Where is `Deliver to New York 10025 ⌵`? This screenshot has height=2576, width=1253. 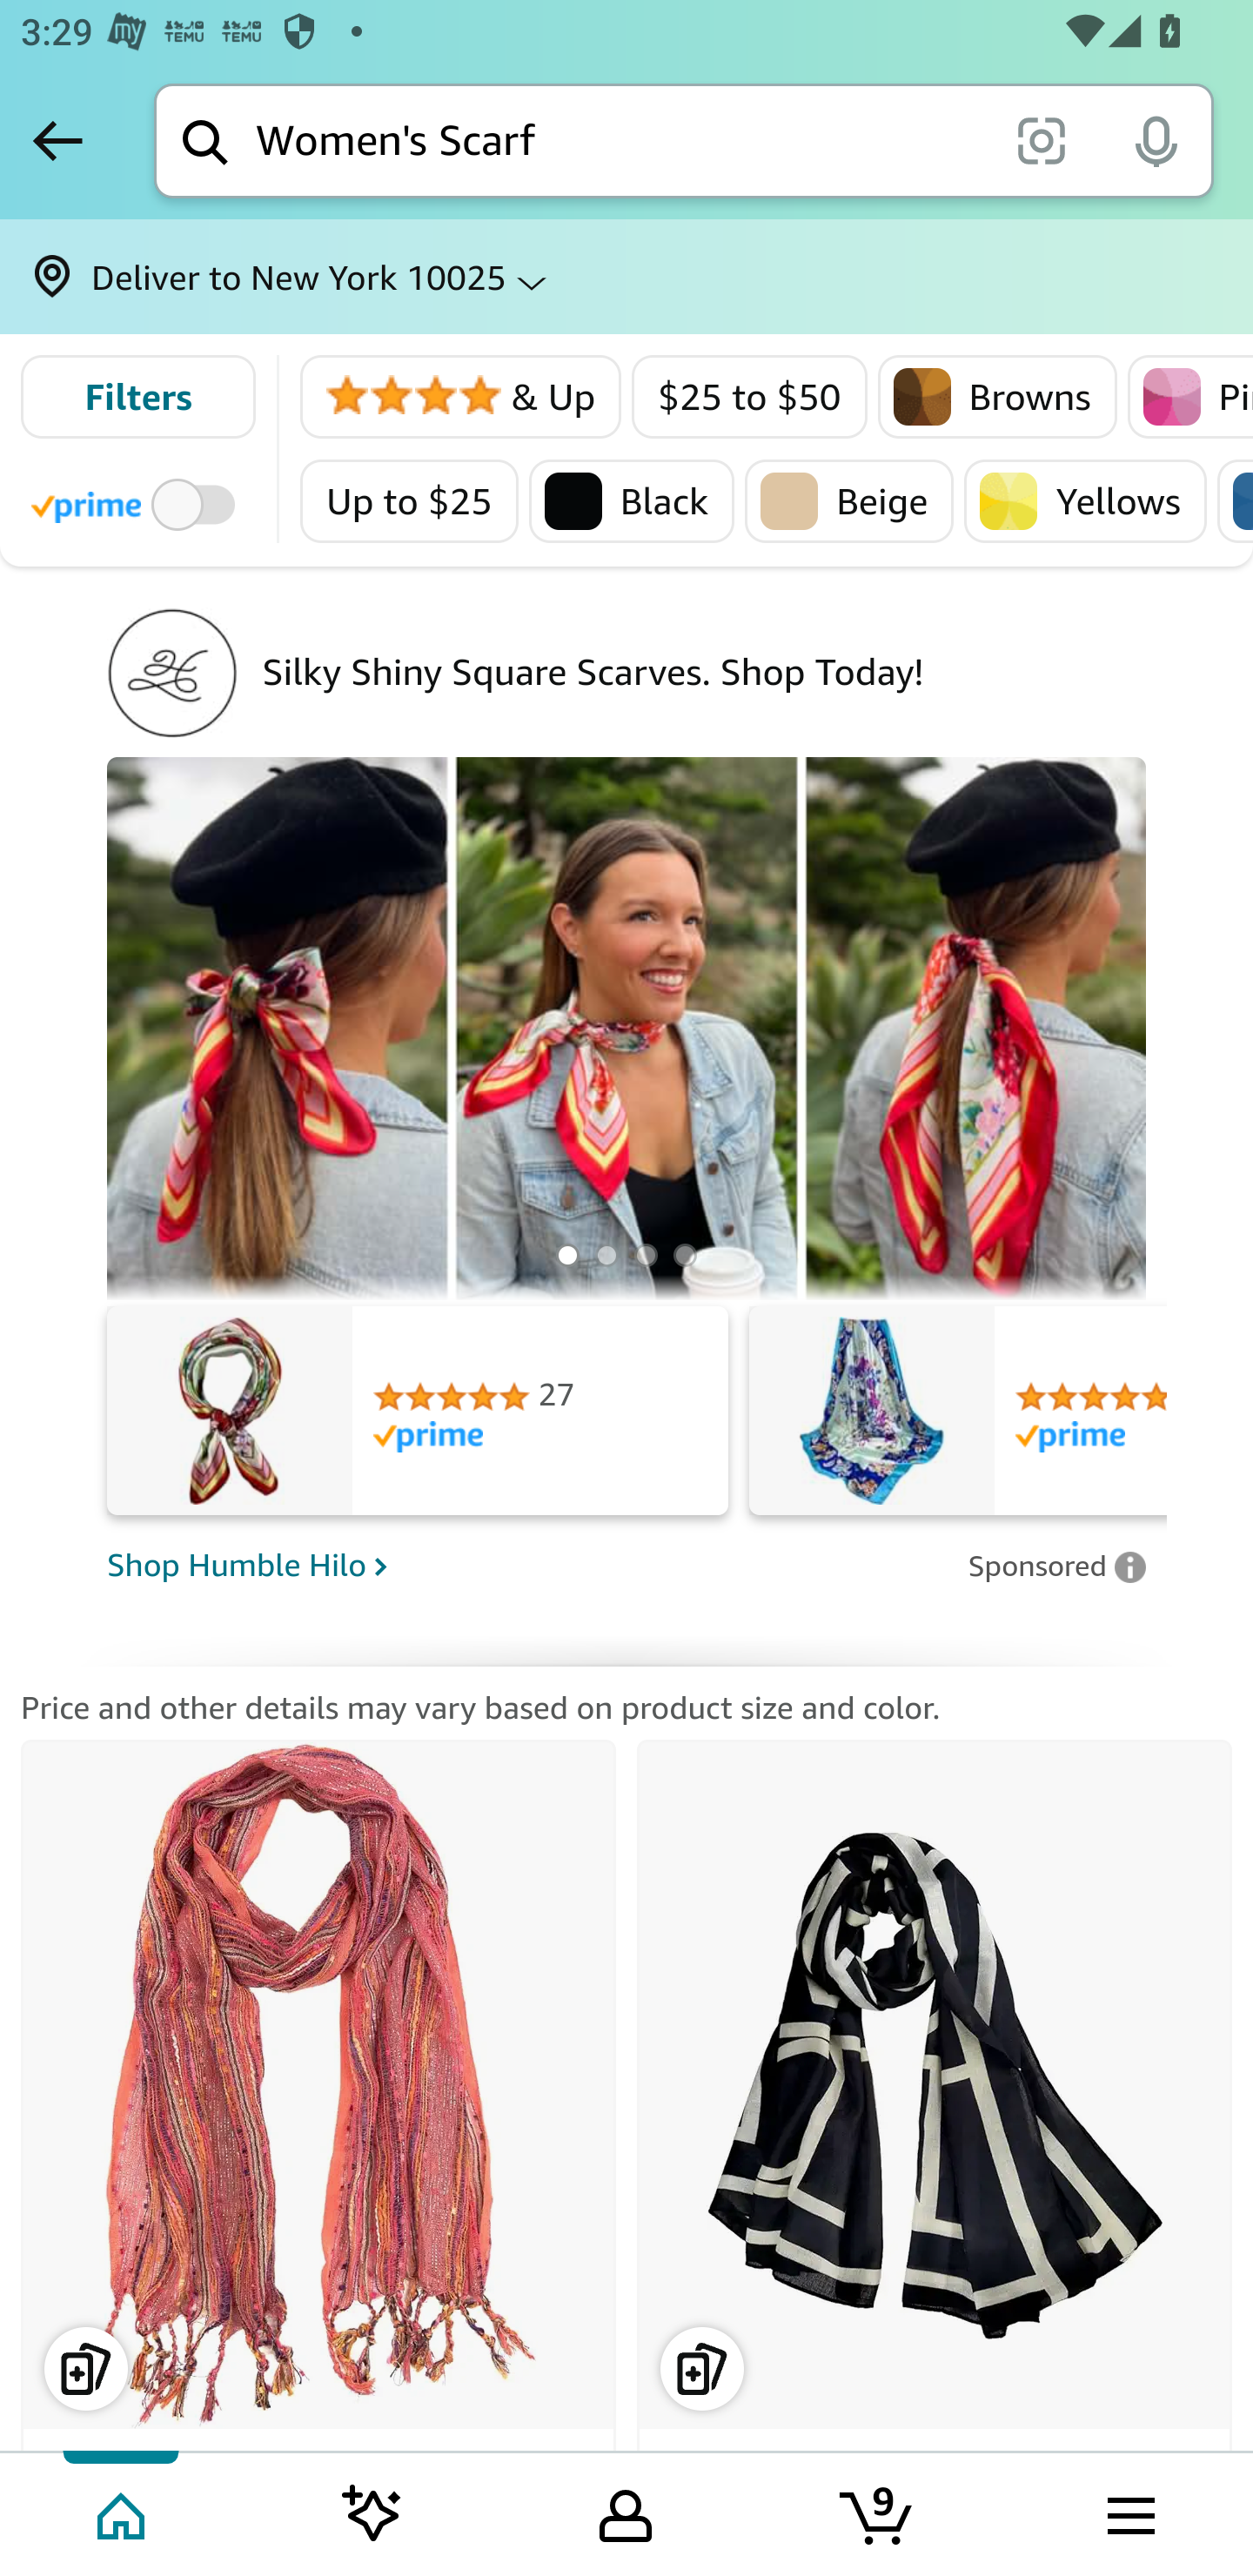 Deliver to New York 10025 ⌵ is located at coordinates (626, 277).